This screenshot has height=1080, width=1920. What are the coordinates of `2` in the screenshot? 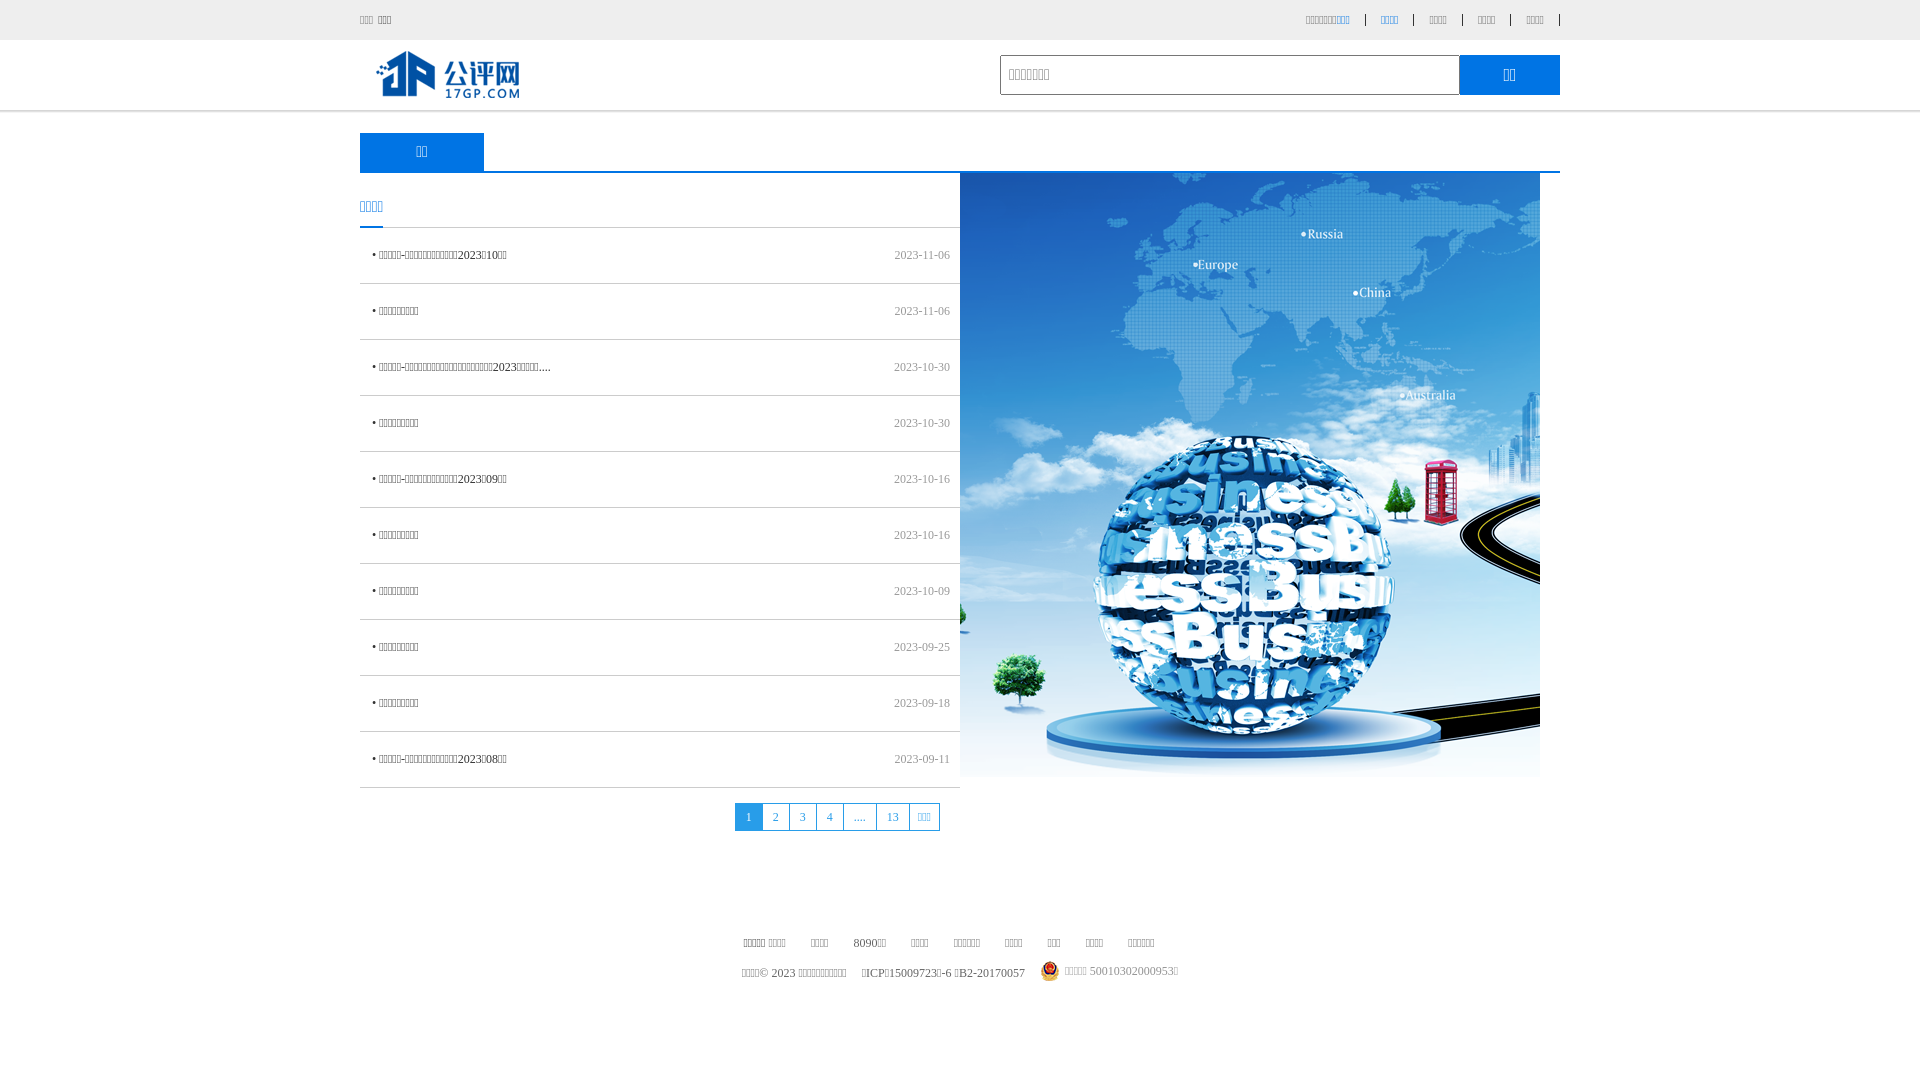 It's located at (776, 817).